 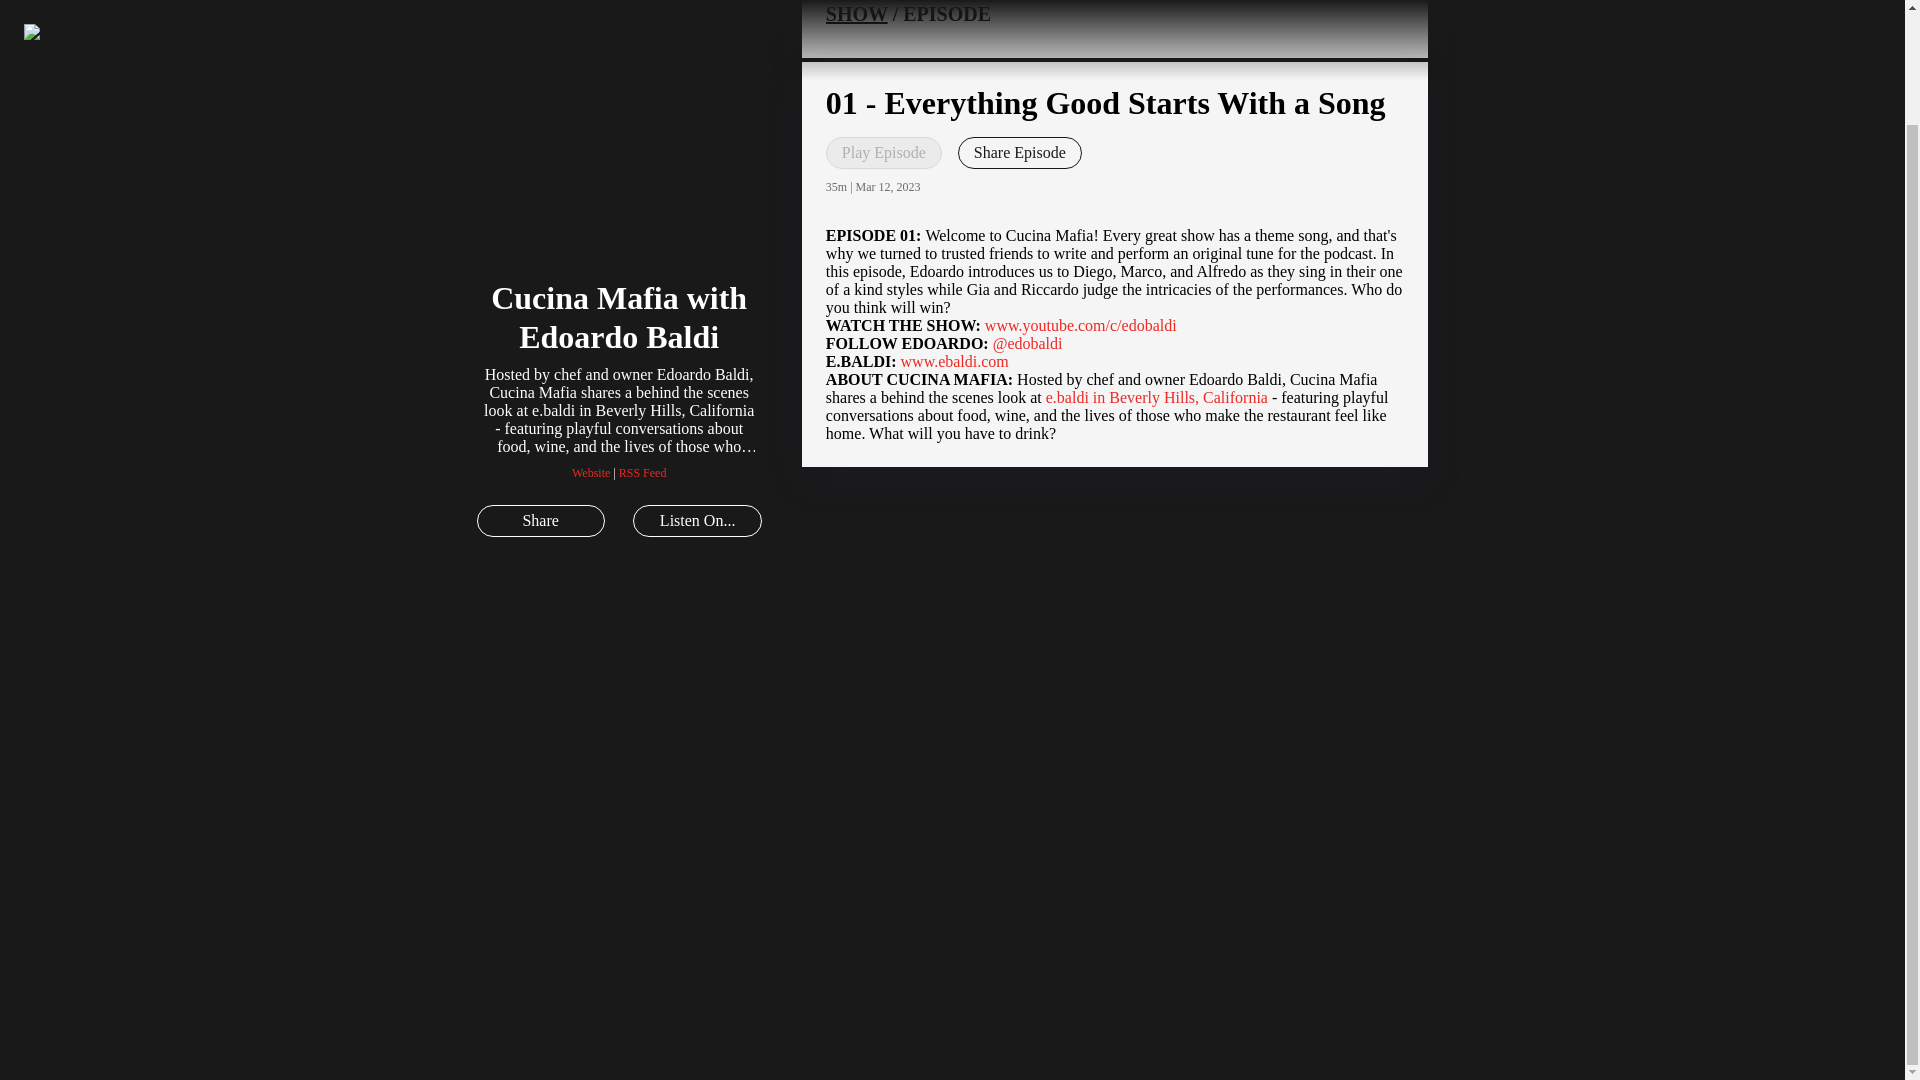 I want to click on www.ebaldi.com, so click(x=954, y=362).